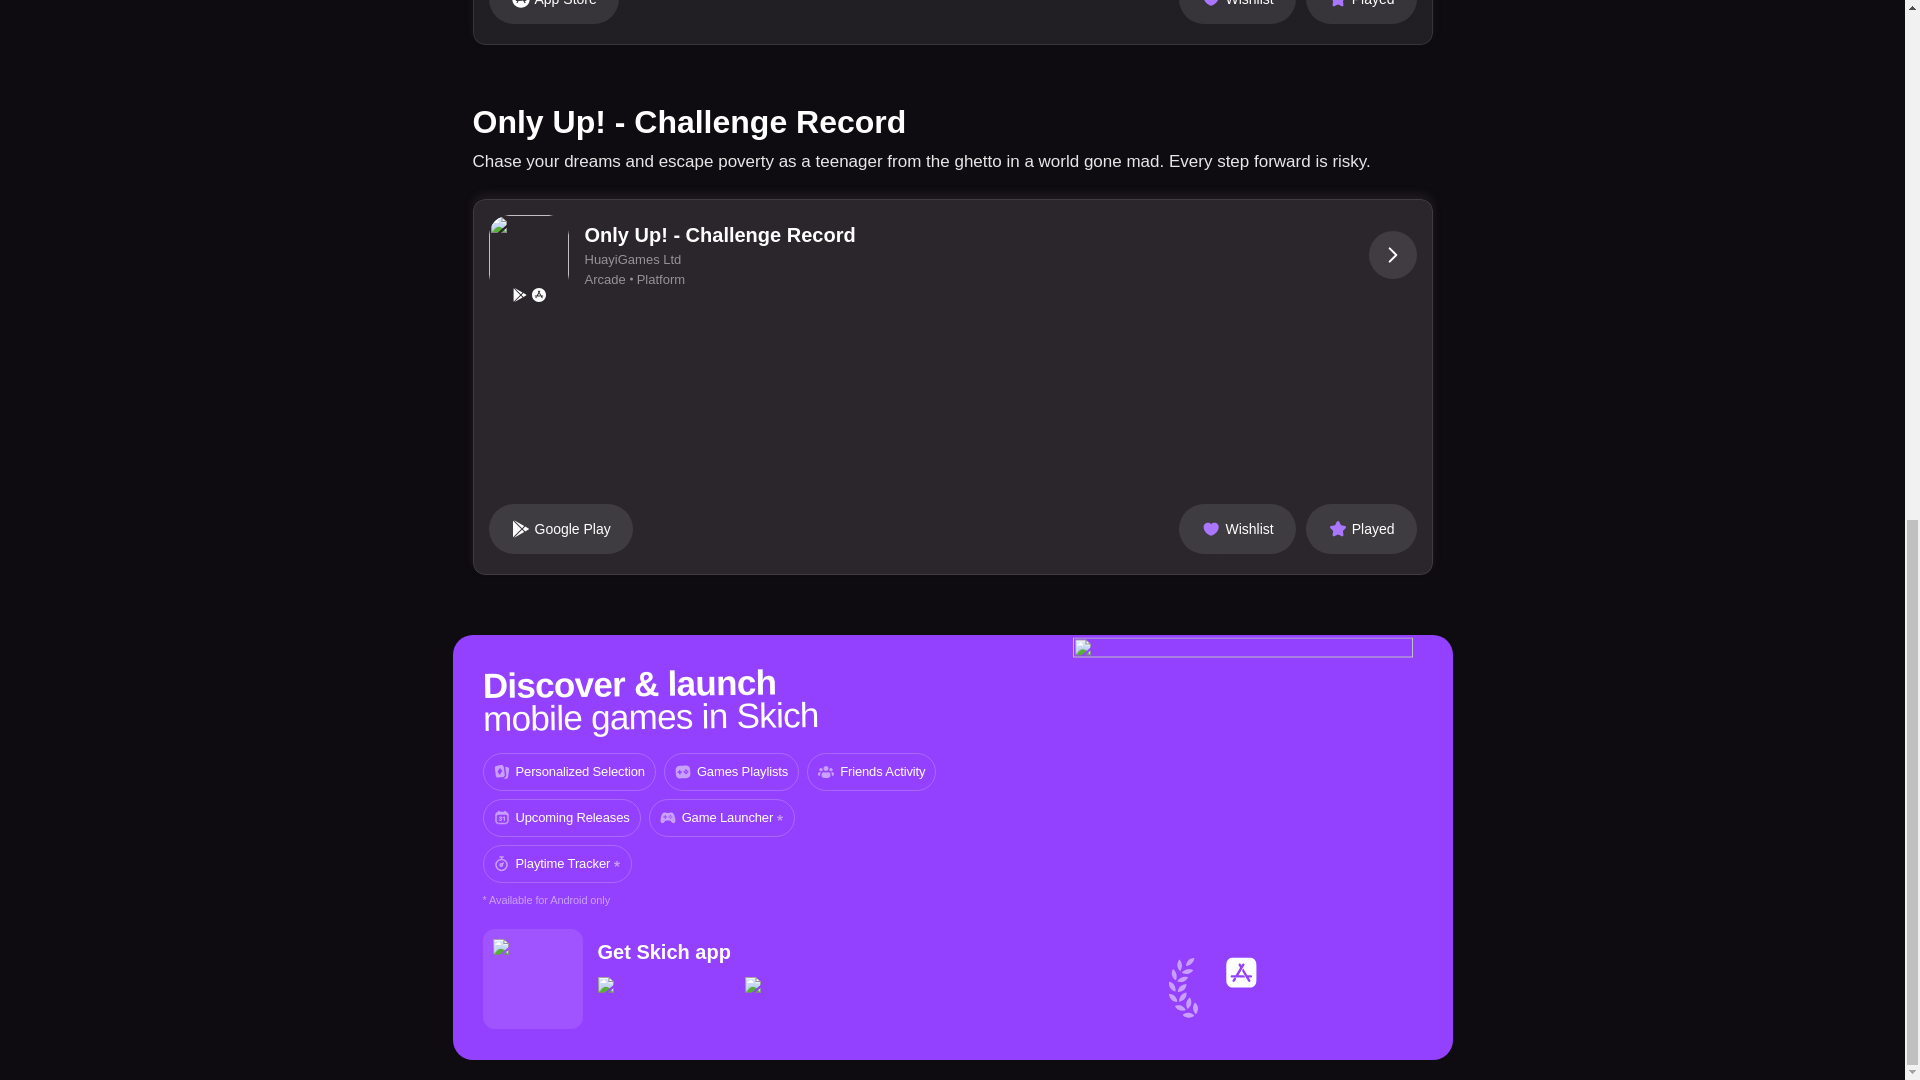 The width and height of the screenshot is (1920, 1080). Describe the element at coordinates (1360, 529) in the screenshot. I see `Played` at that location.